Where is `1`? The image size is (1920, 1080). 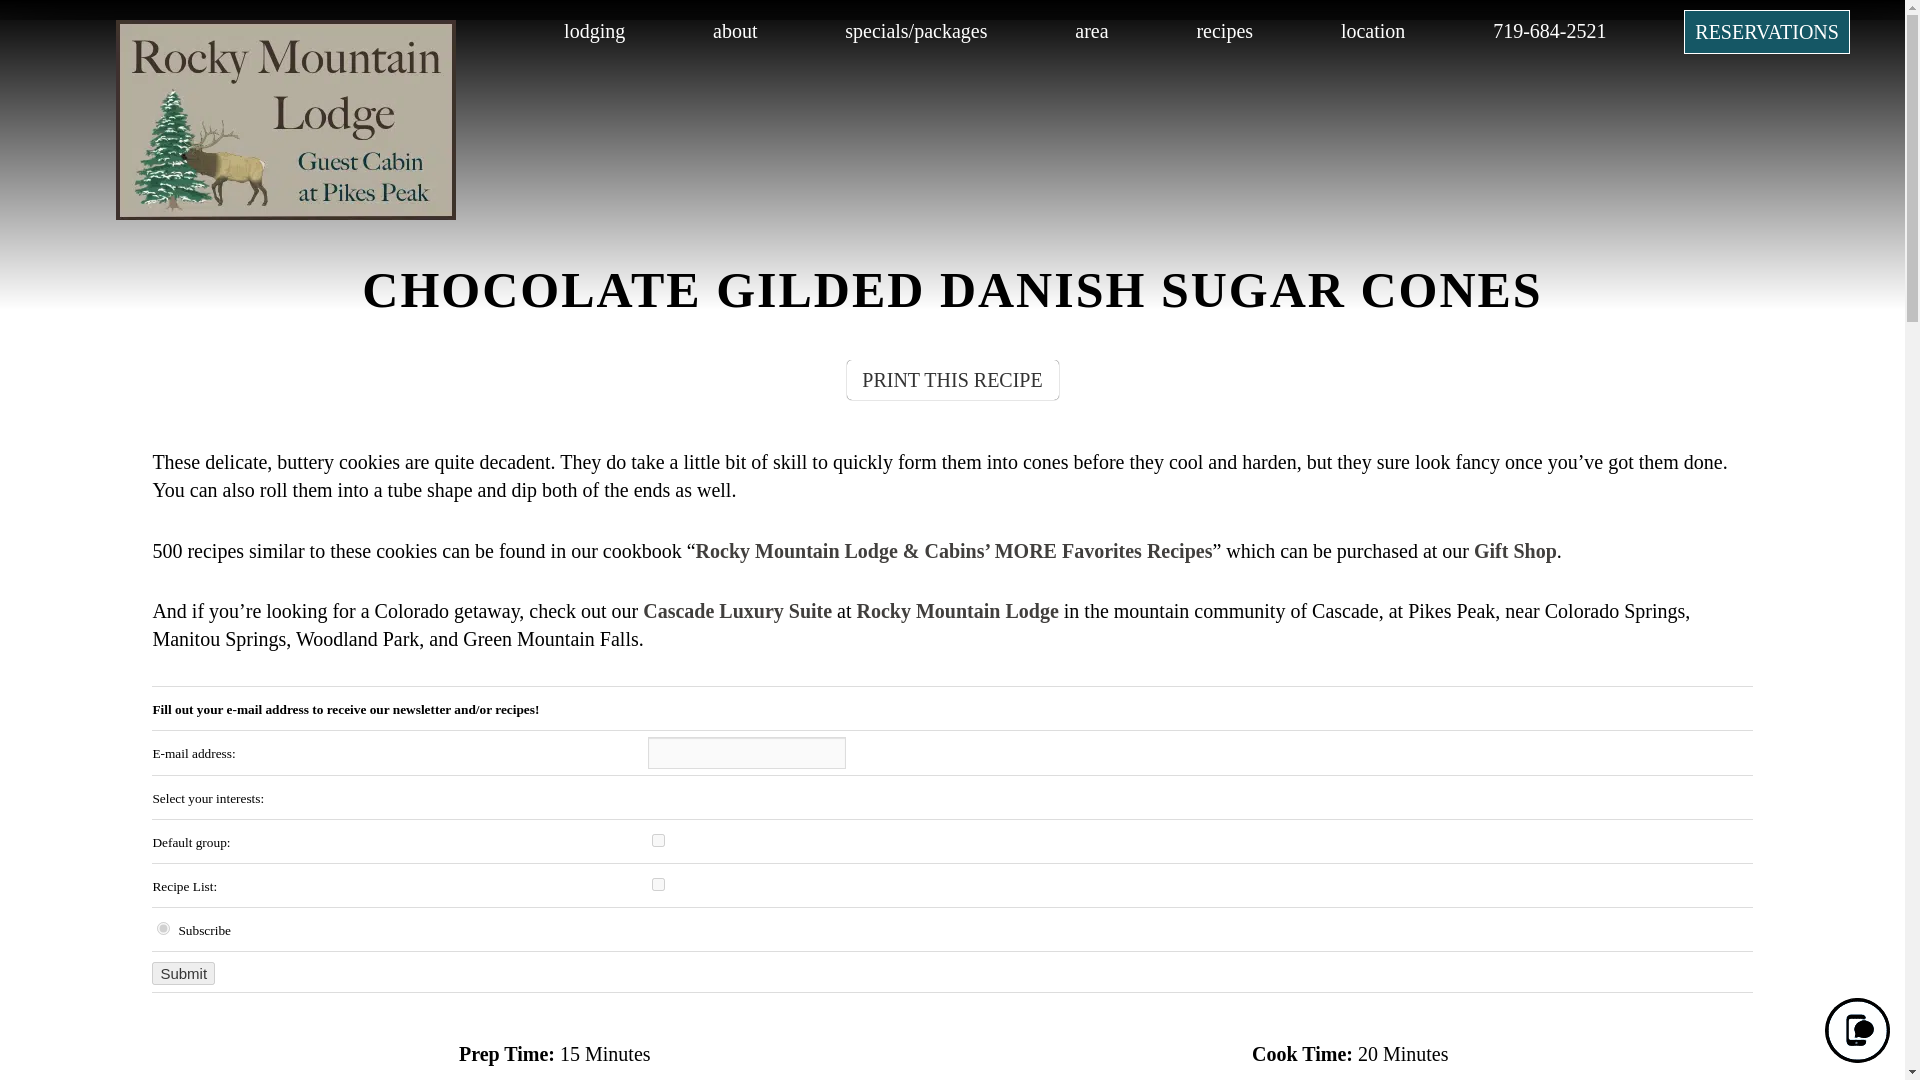 1 is located at coordinates (658, 884).